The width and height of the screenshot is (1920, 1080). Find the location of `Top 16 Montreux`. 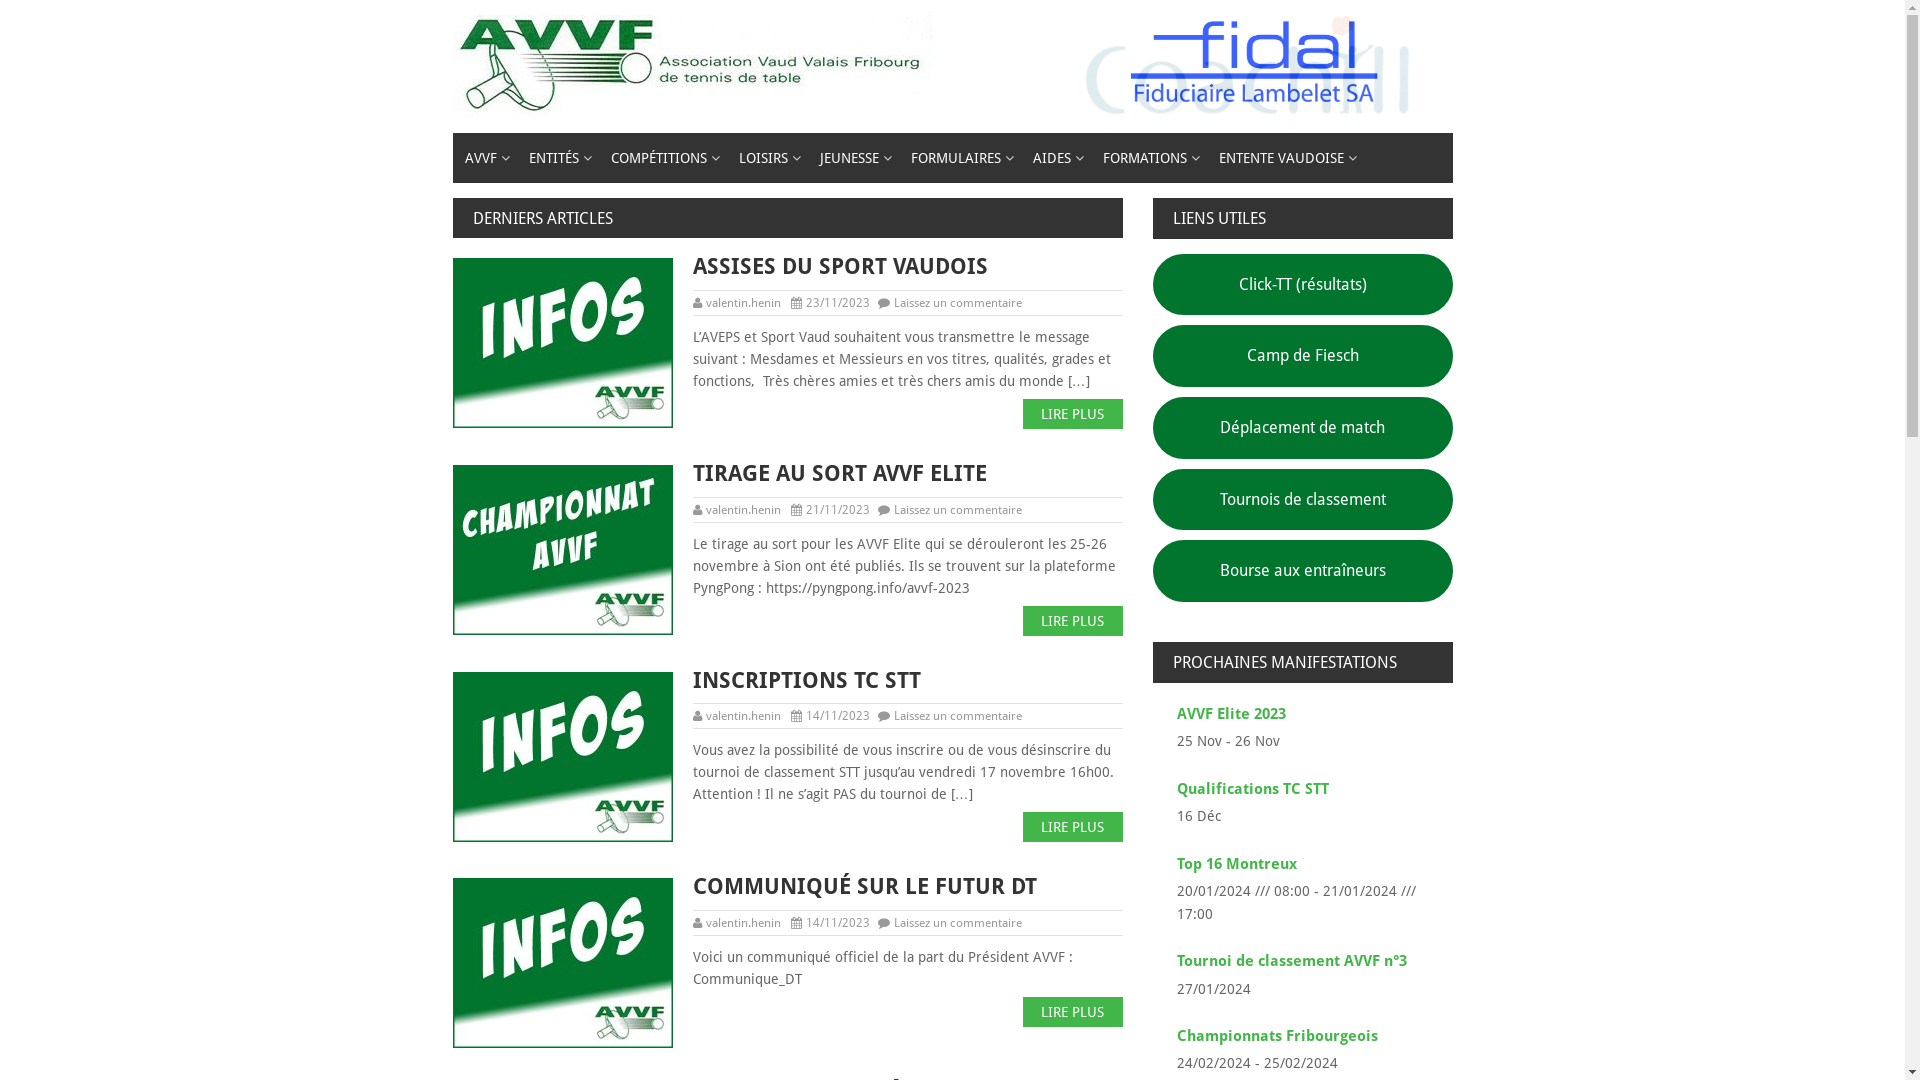

Top 16 Montreux is located at coordinates (1236, 864).